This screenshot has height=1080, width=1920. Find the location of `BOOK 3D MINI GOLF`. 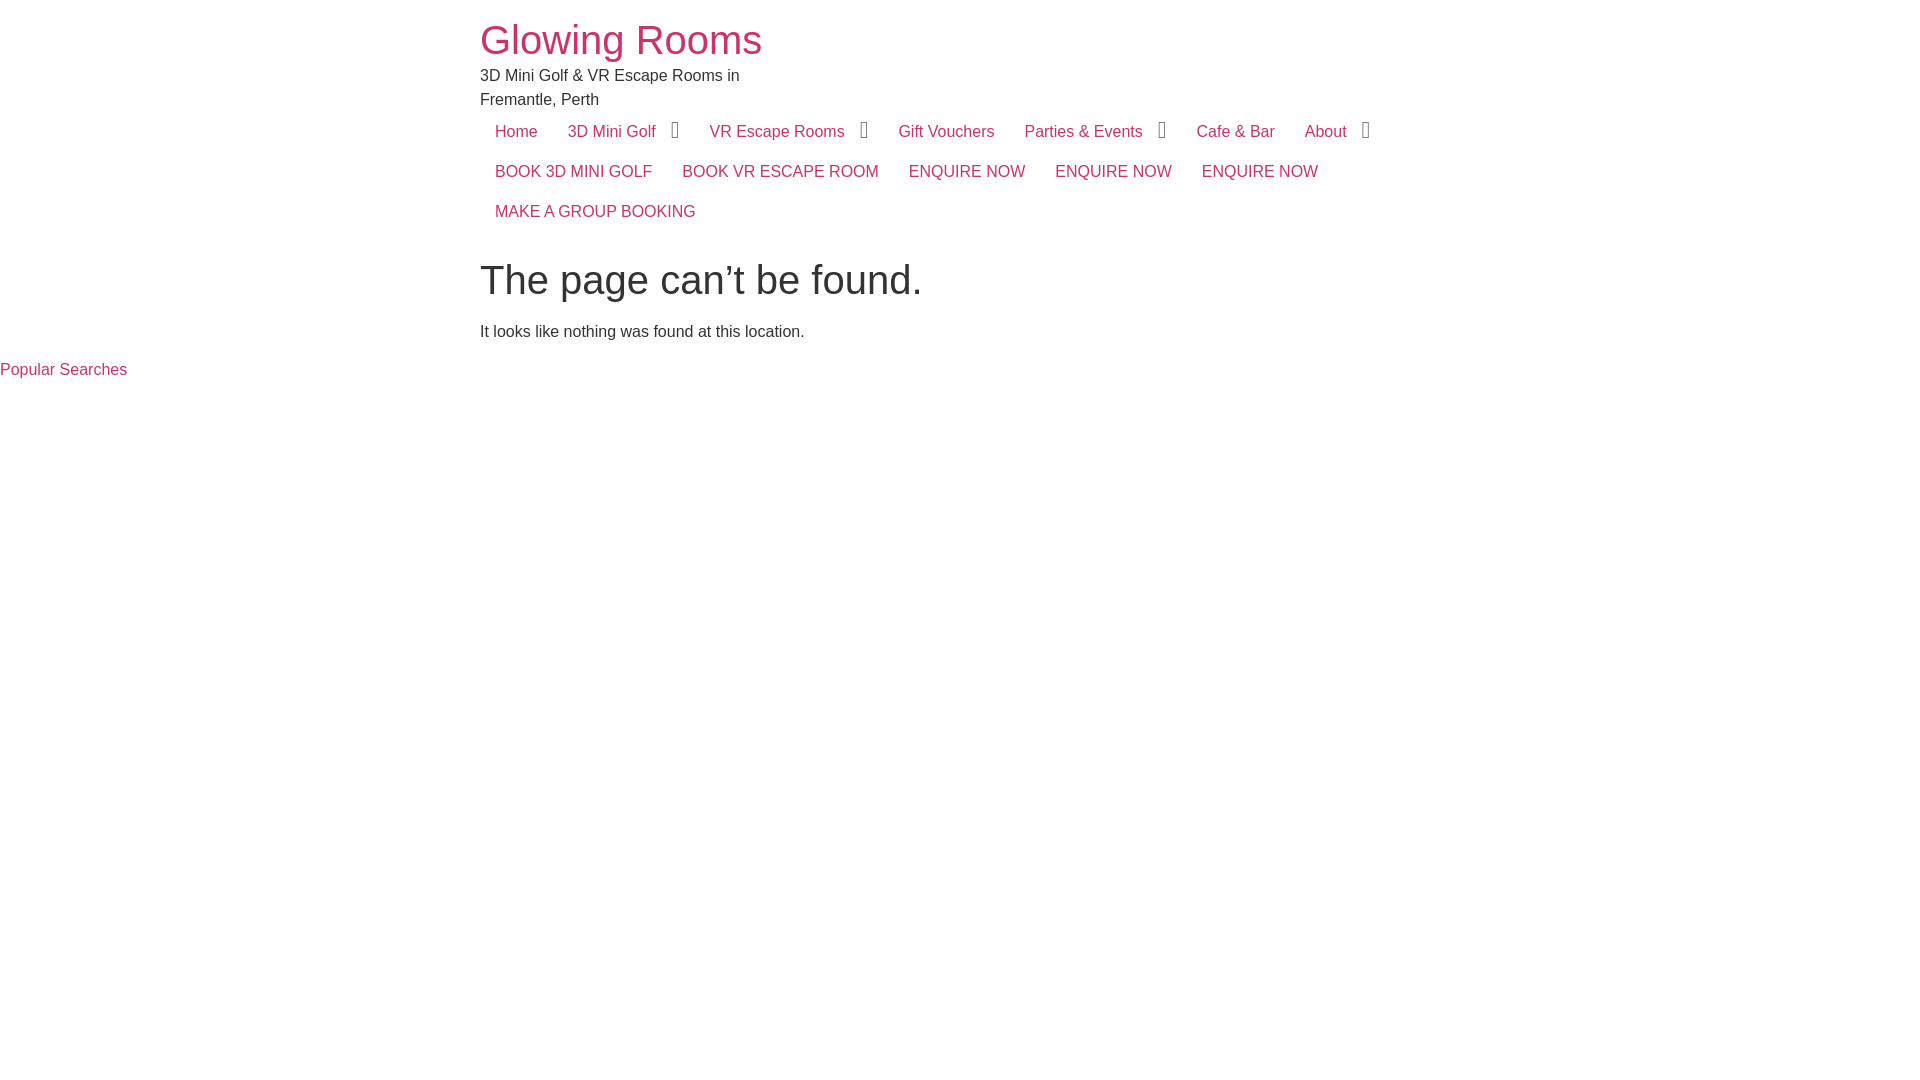

BOOK 3D MINI GOLF is located at coordinates (574, 172).